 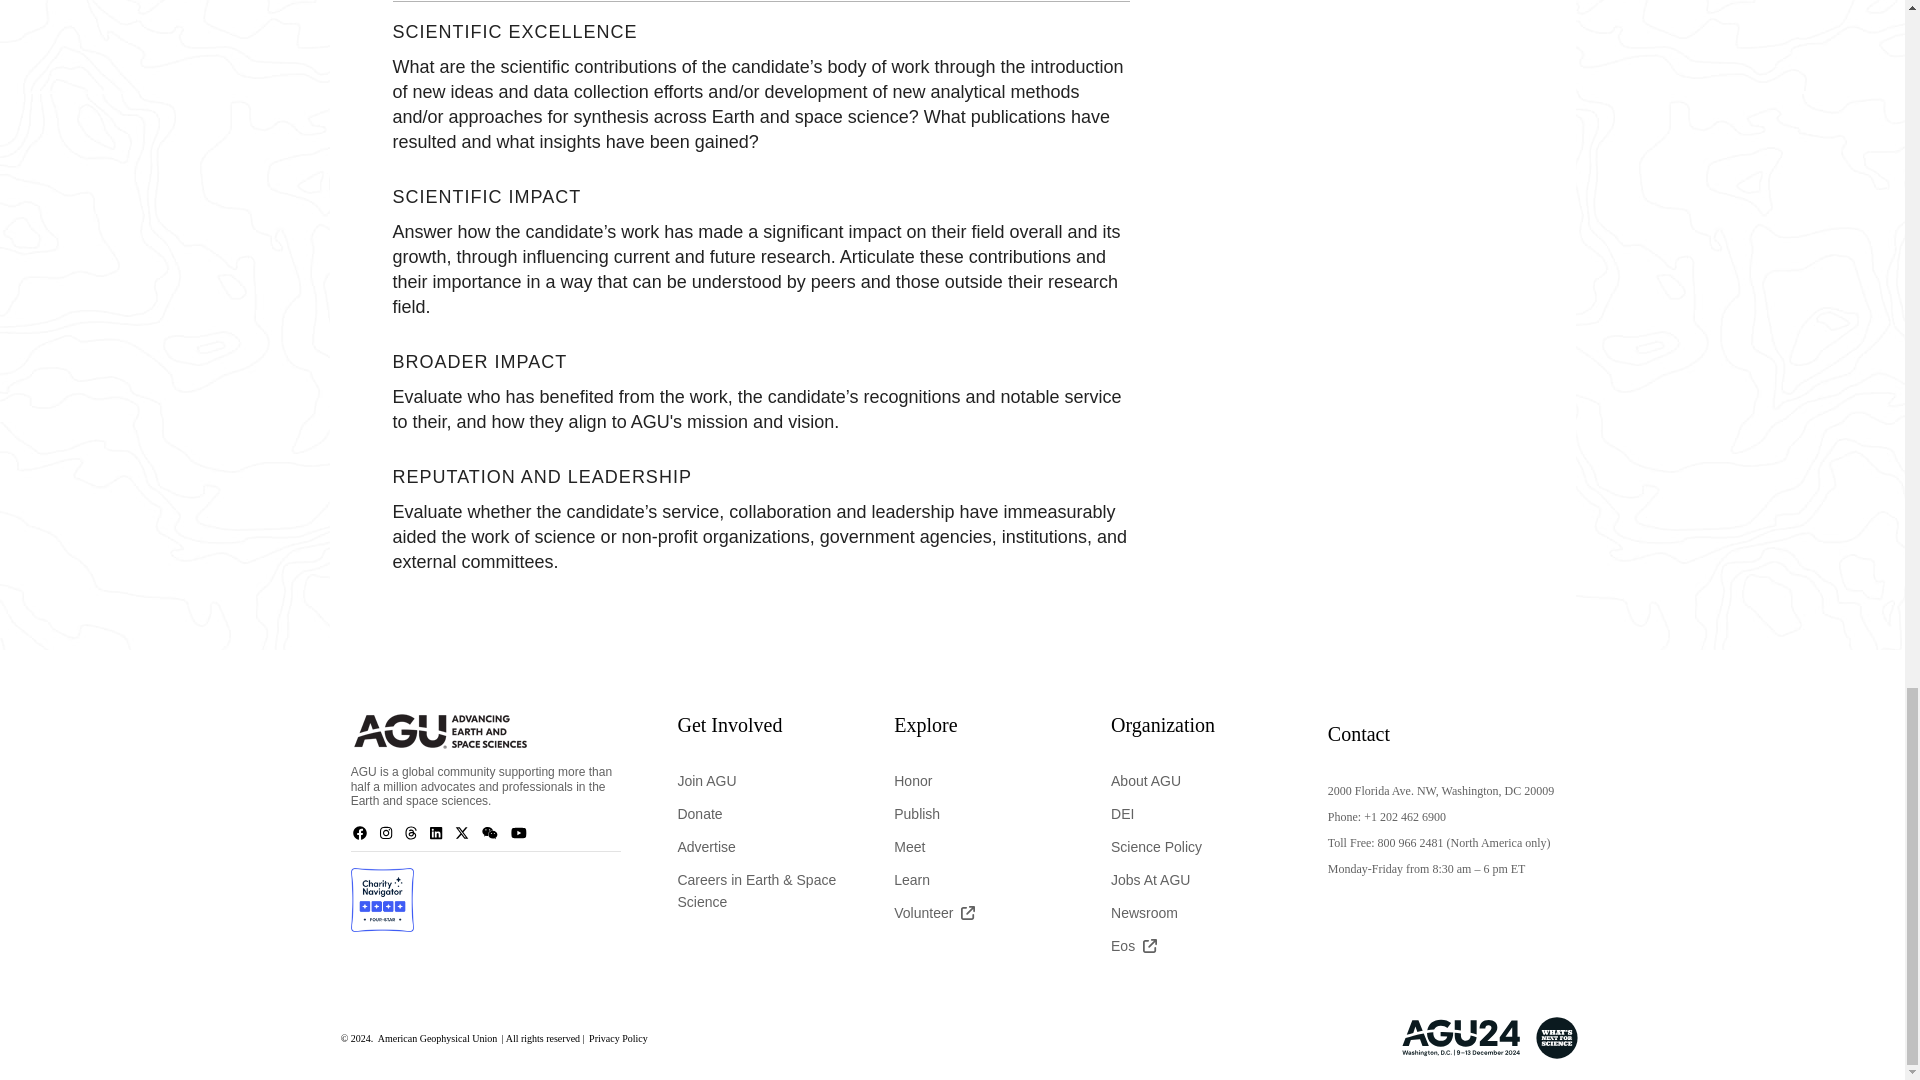 I want to click on Learn, so click(x=978, y=878).